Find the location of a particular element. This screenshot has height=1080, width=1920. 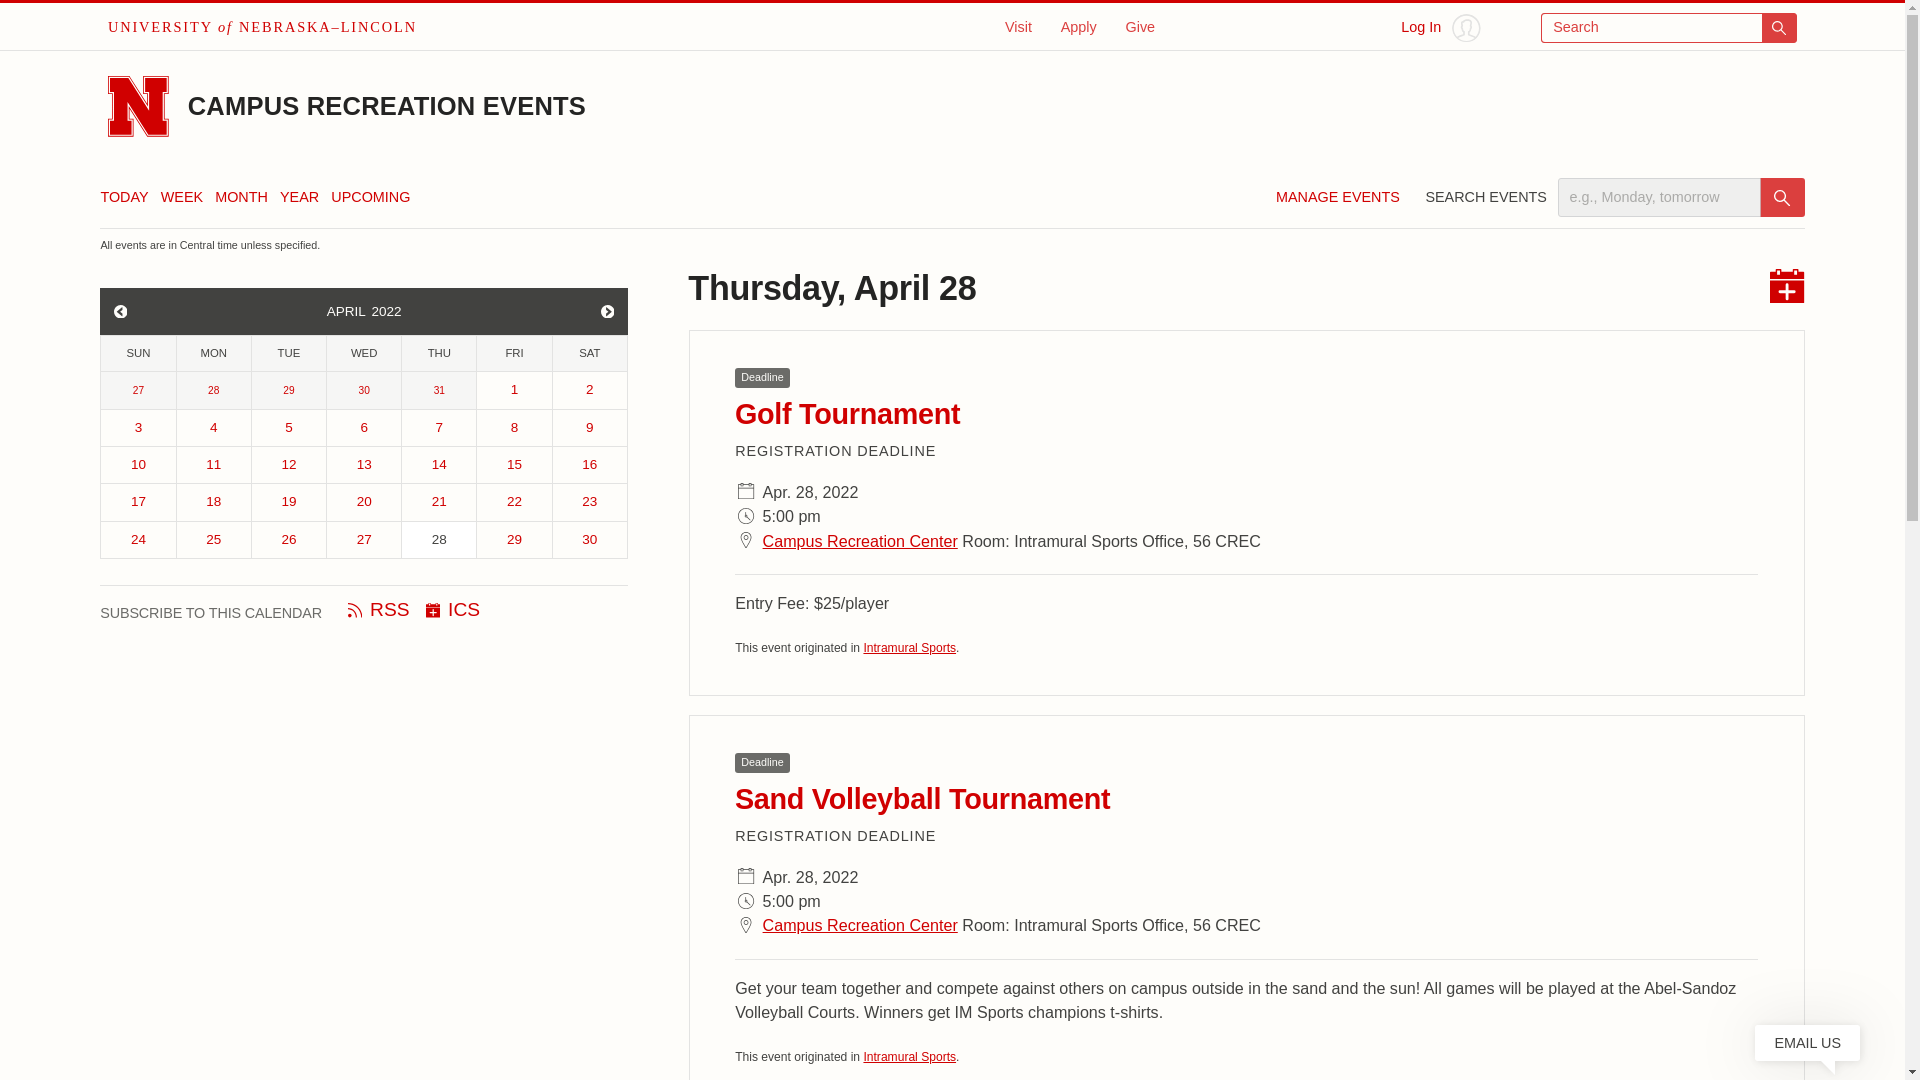

30 is located at coordinates (364, 390).